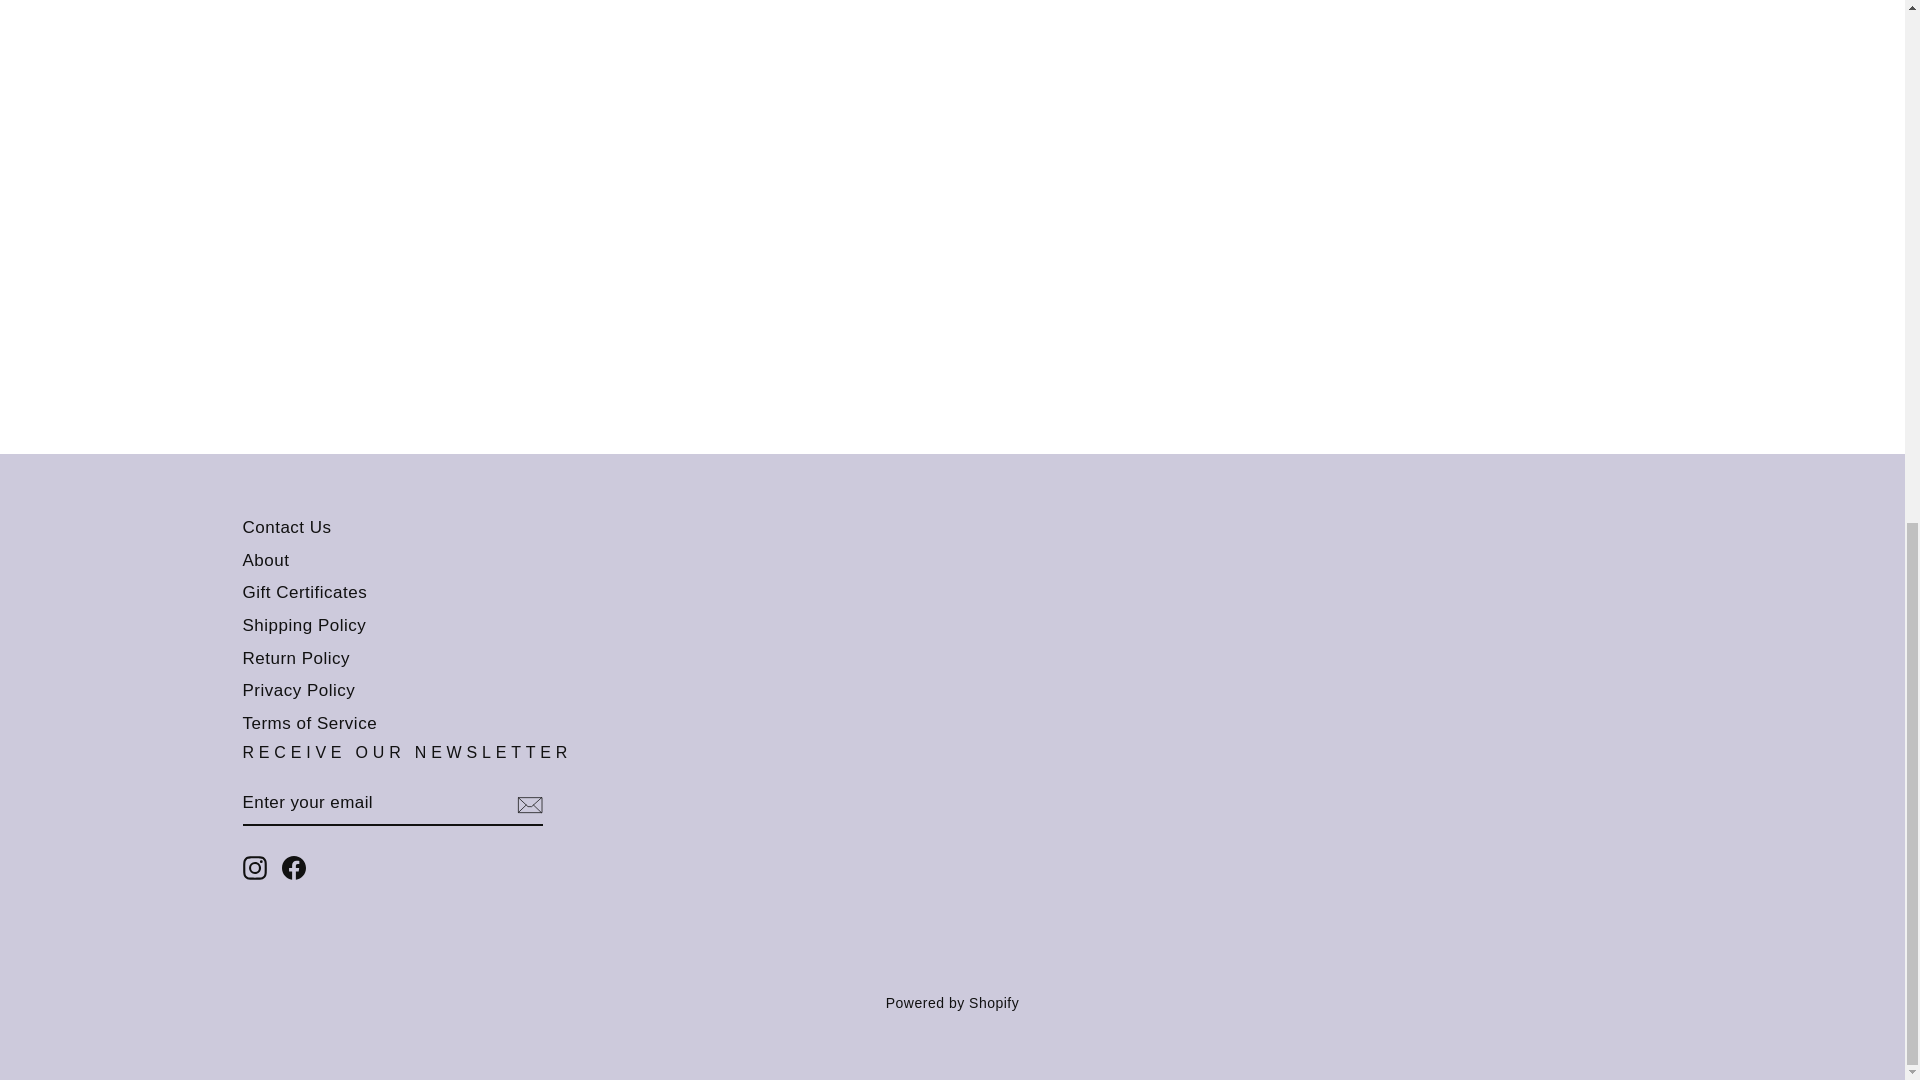  What do you see at coordinates (254, 868) in the screenshot?
I see `instagram` at bounding box center [254, 868].